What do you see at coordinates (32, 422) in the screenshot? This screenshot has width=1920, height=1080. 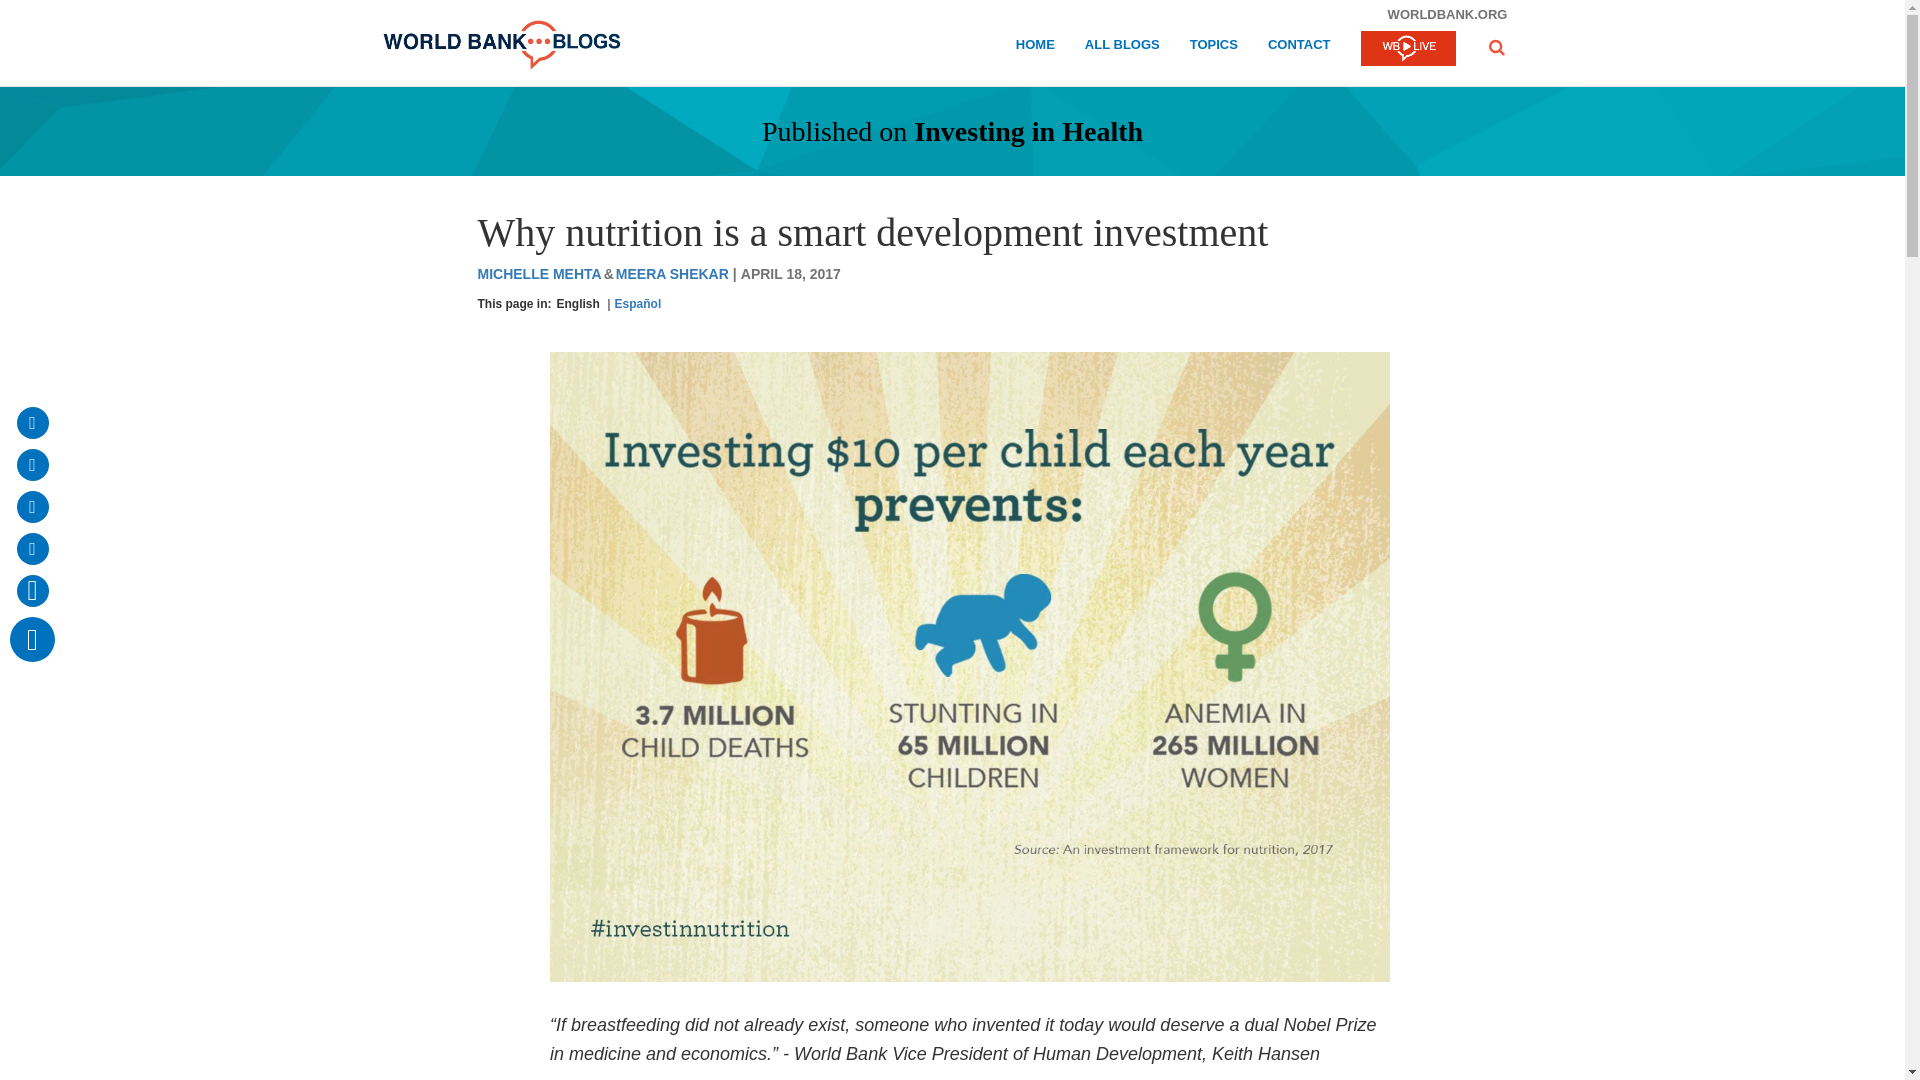 I see `Email` at bounding box center [32, 422].